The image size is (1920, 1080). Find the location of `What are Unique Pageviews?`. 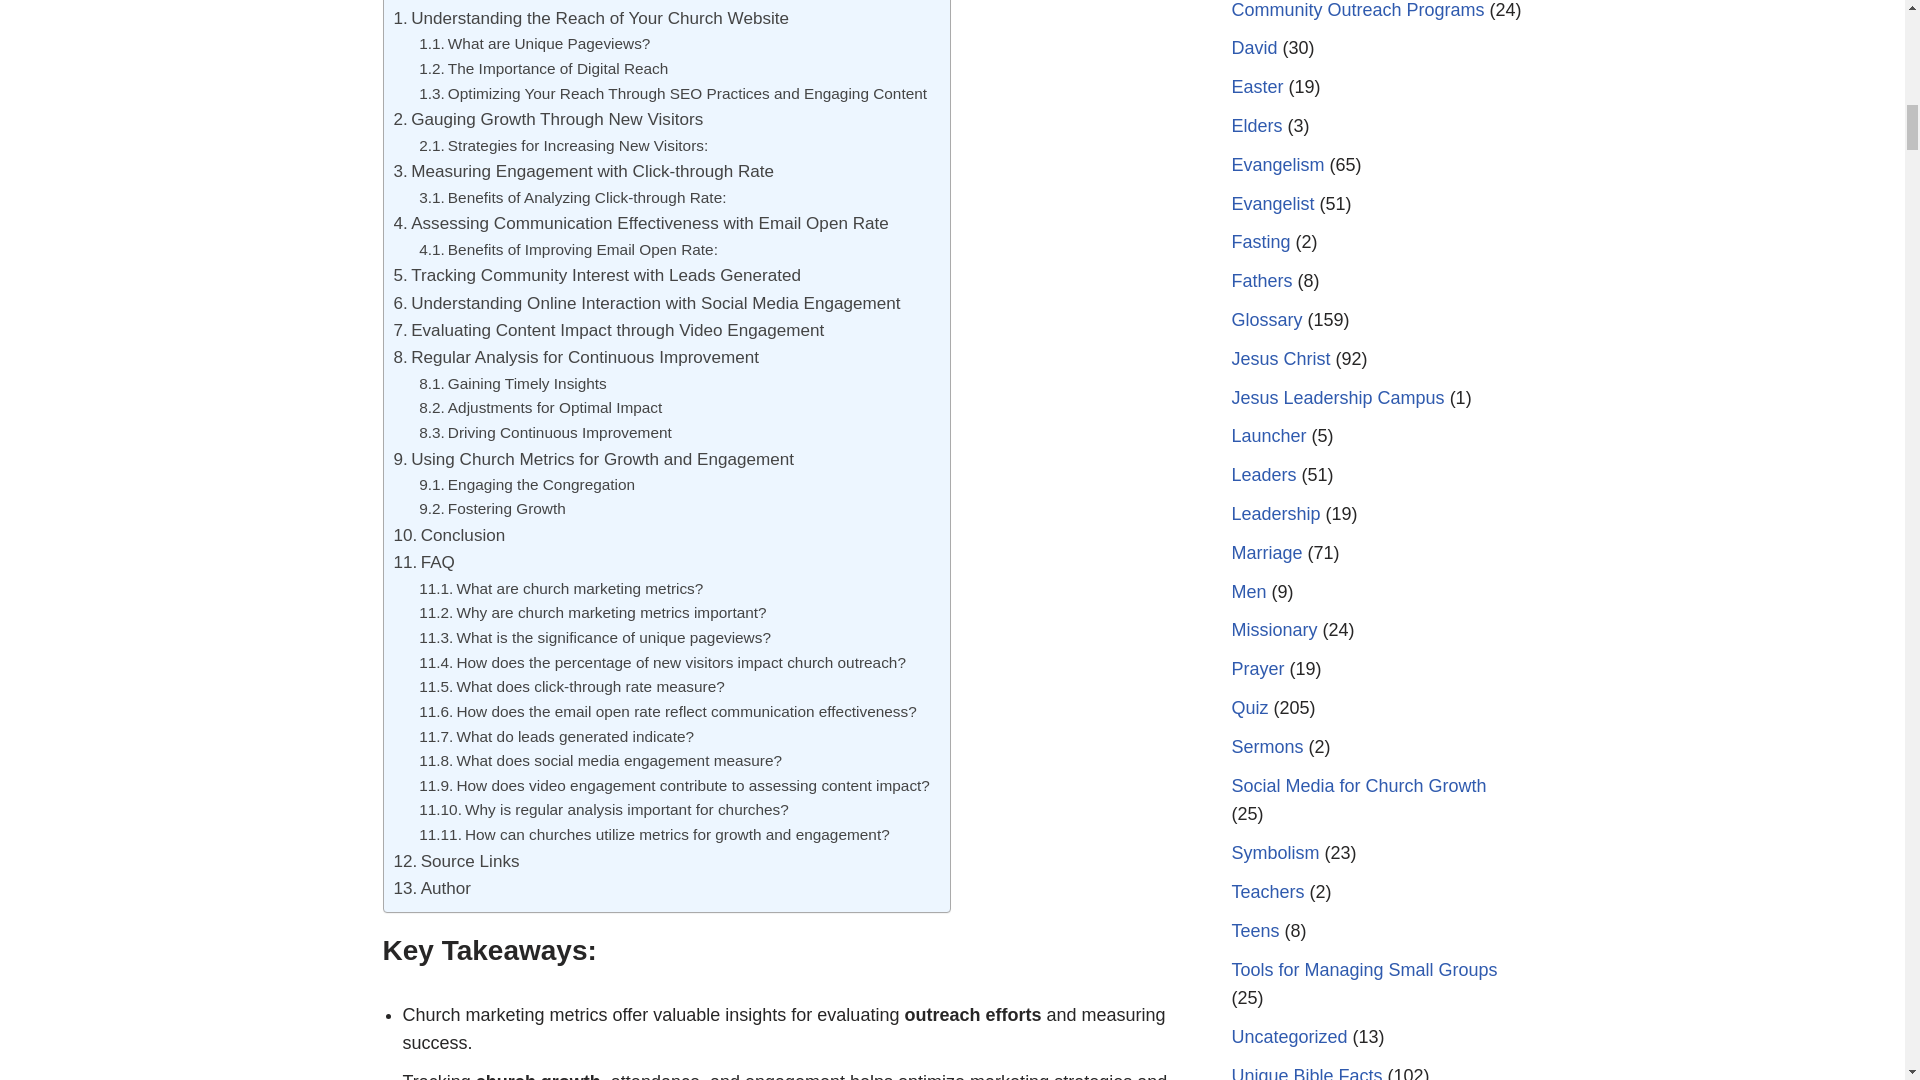

What are Unique Pageviews? is located at coordinates (534, 44).